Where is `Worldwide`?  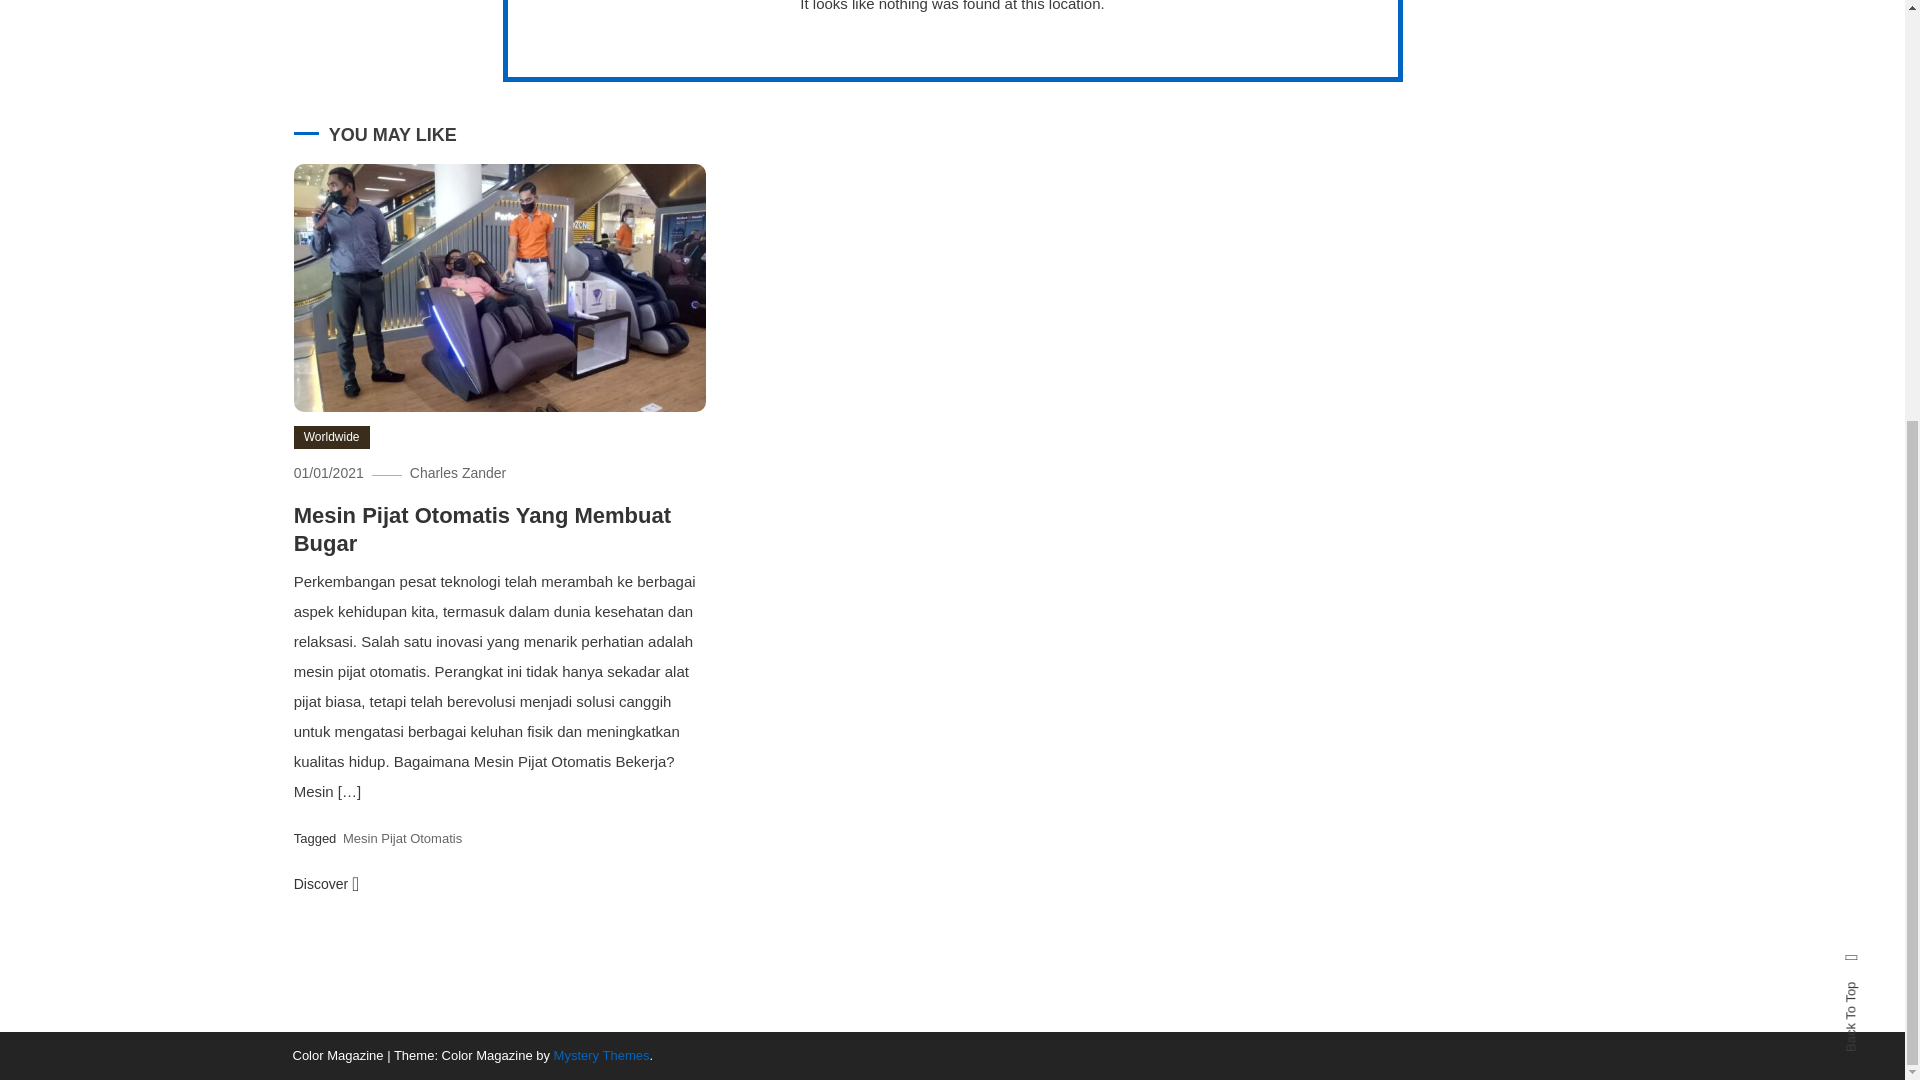
Worldwide is located at coordinates (332, 438).